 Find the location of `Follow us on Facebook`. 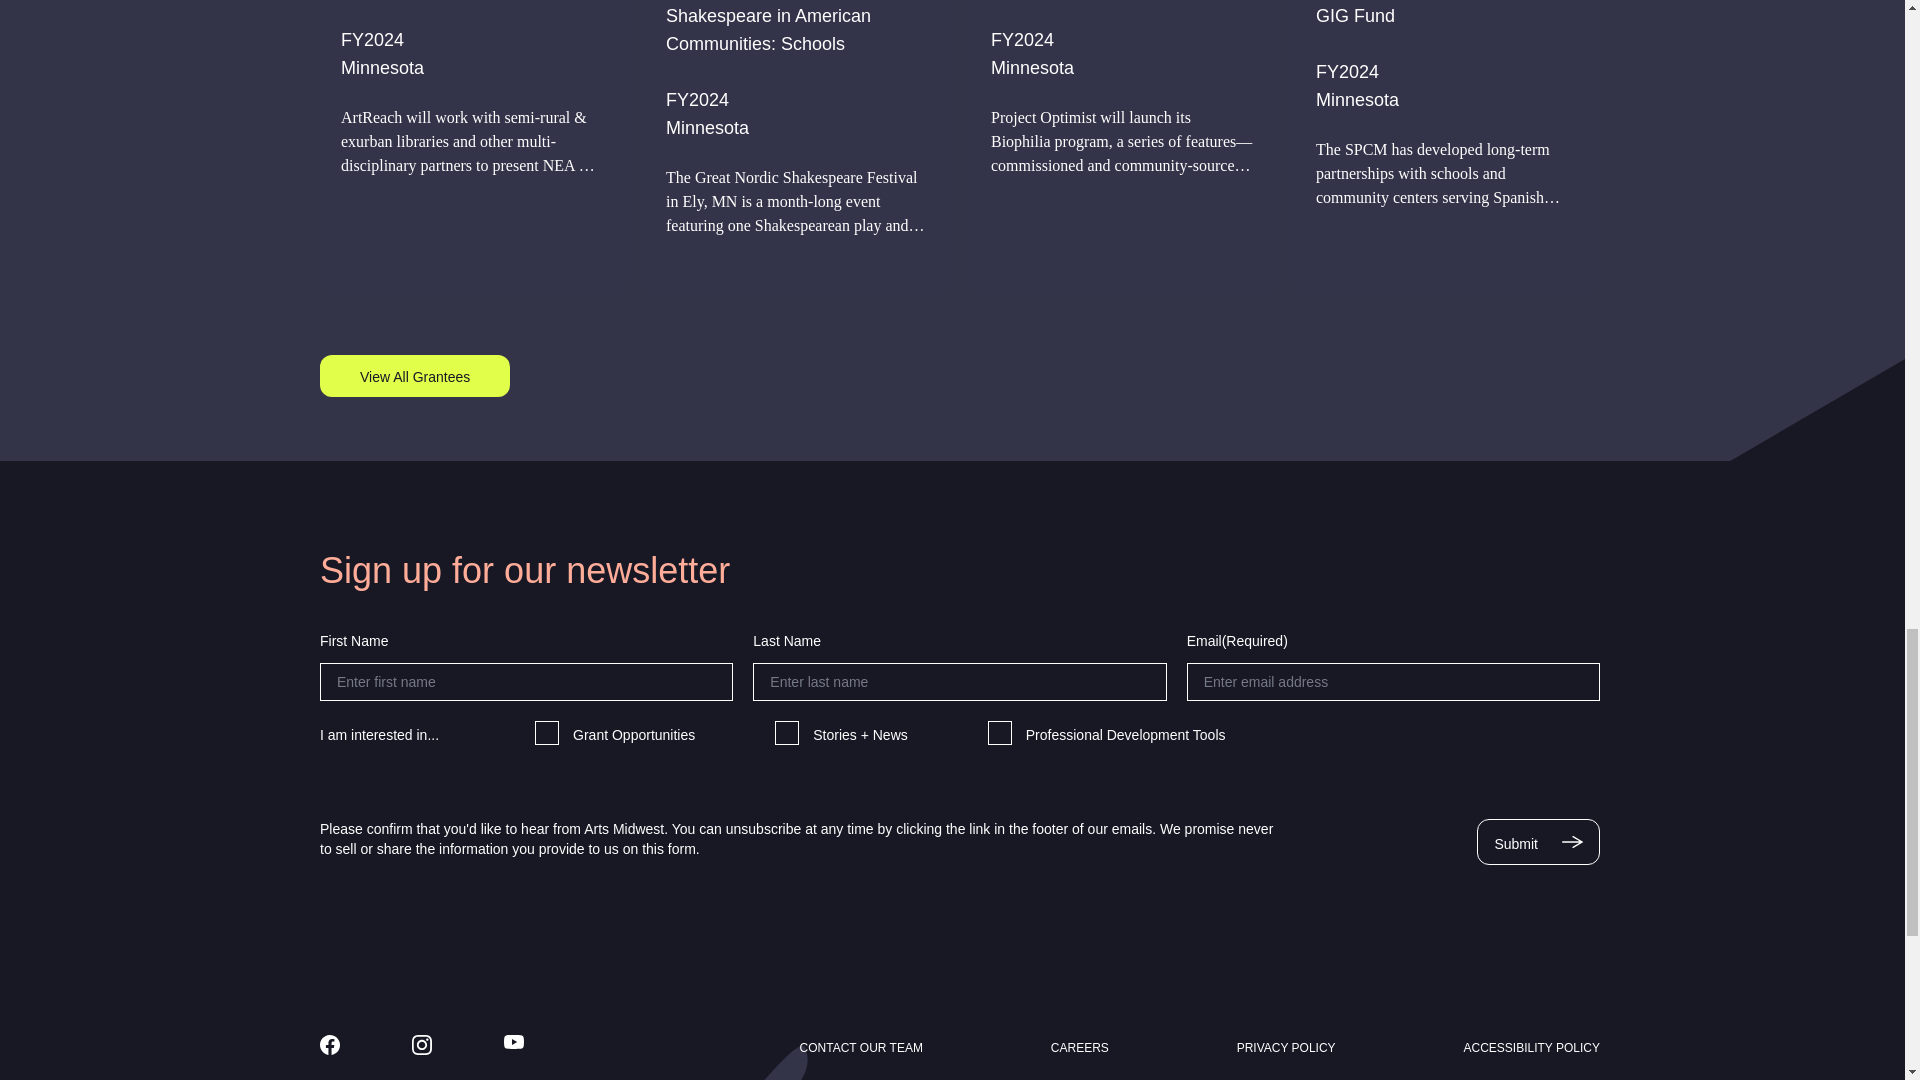

Follow us on Facebook is located at coordinates (330, 1044).